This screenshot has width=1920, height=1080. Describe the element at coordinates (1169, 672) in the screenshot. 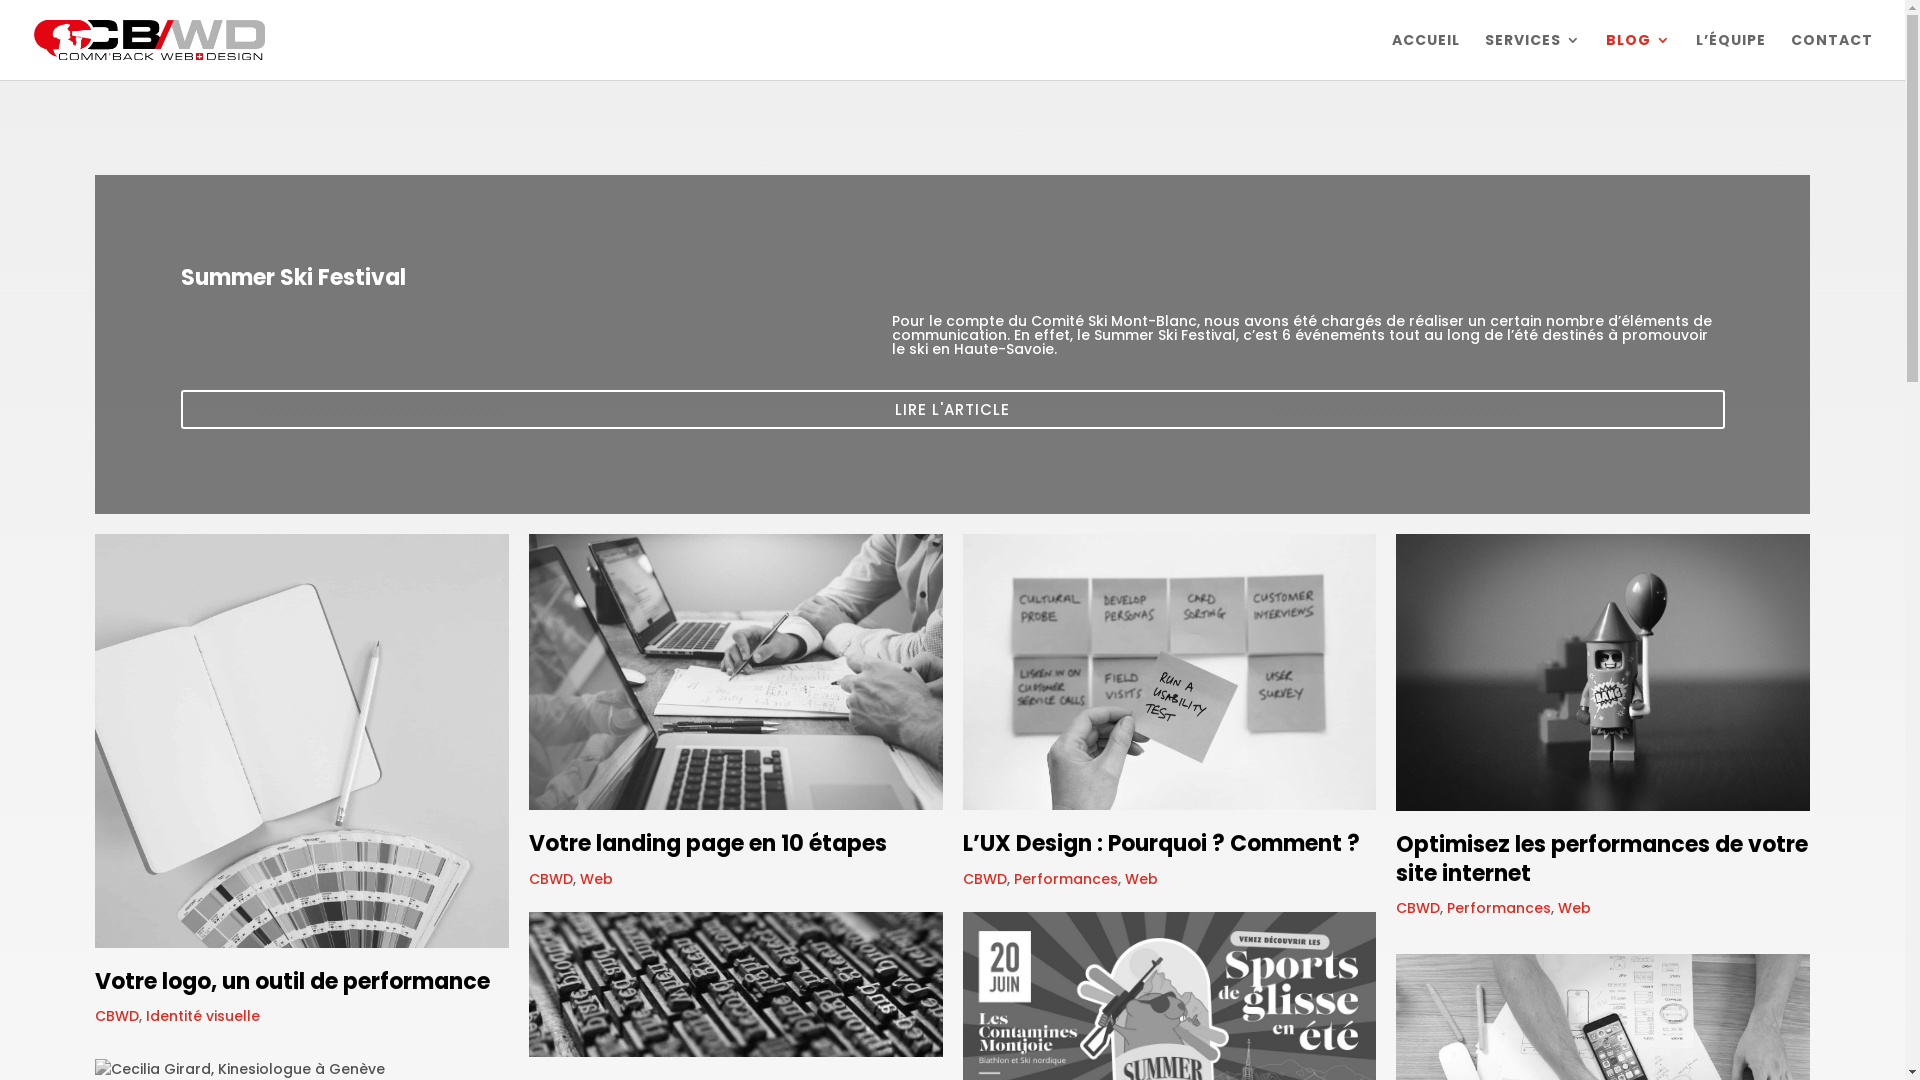

I see `Photo par David Travis` at that location.